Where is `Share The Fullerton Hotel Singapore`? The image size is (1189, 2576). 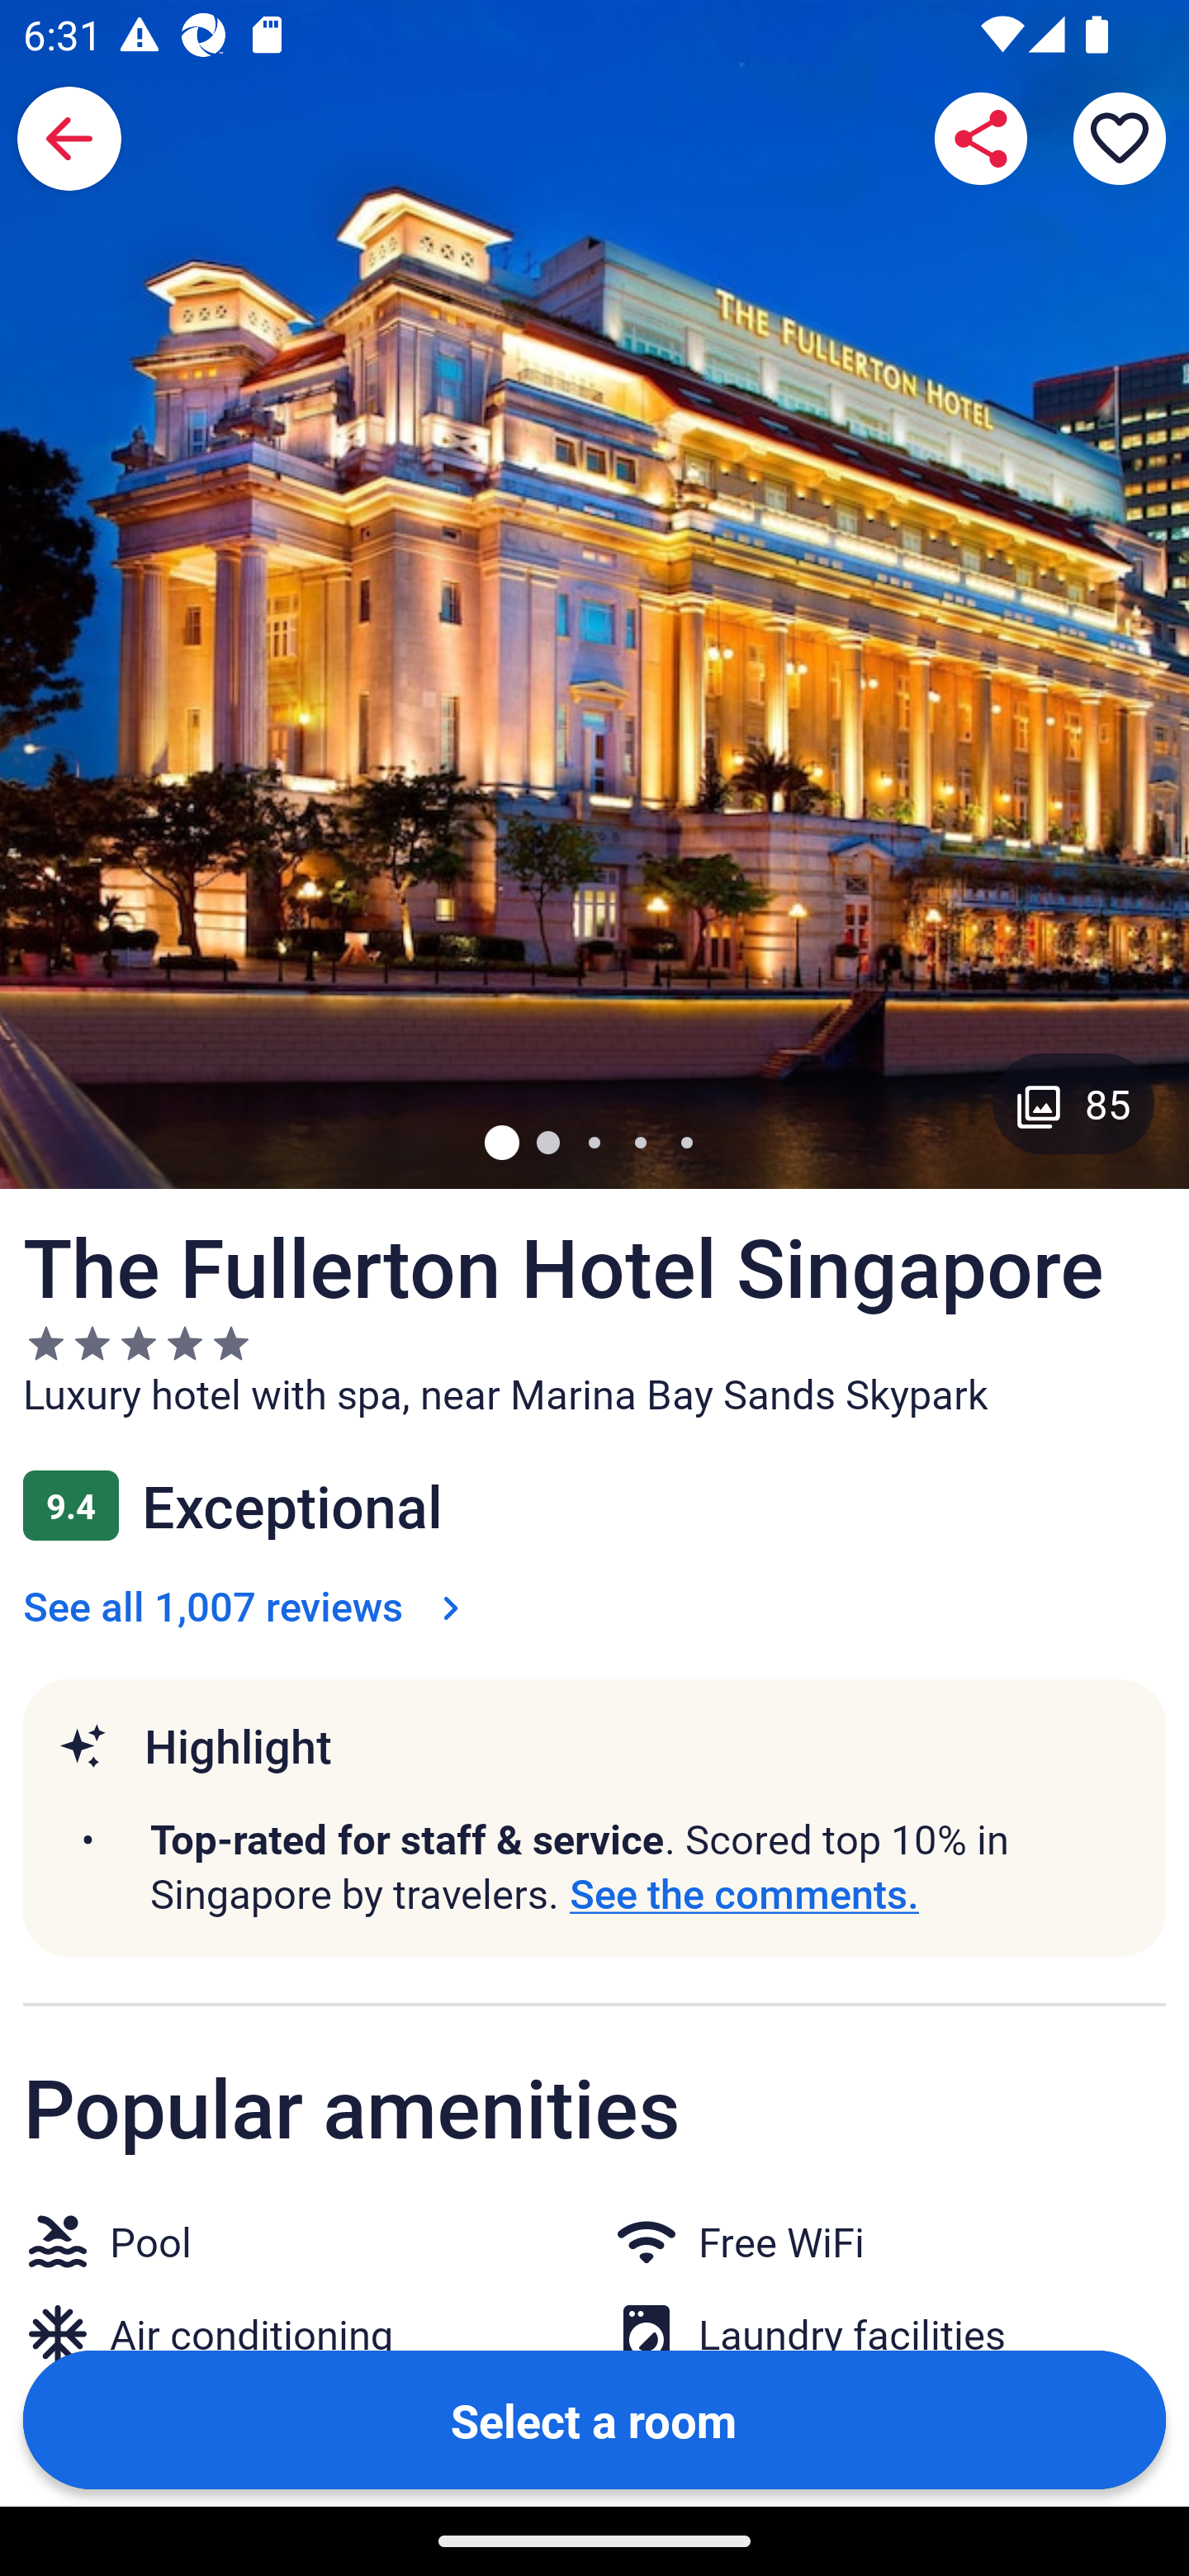
Share The Fullerton Hotel Singapore is located at coordinates (981, 139).